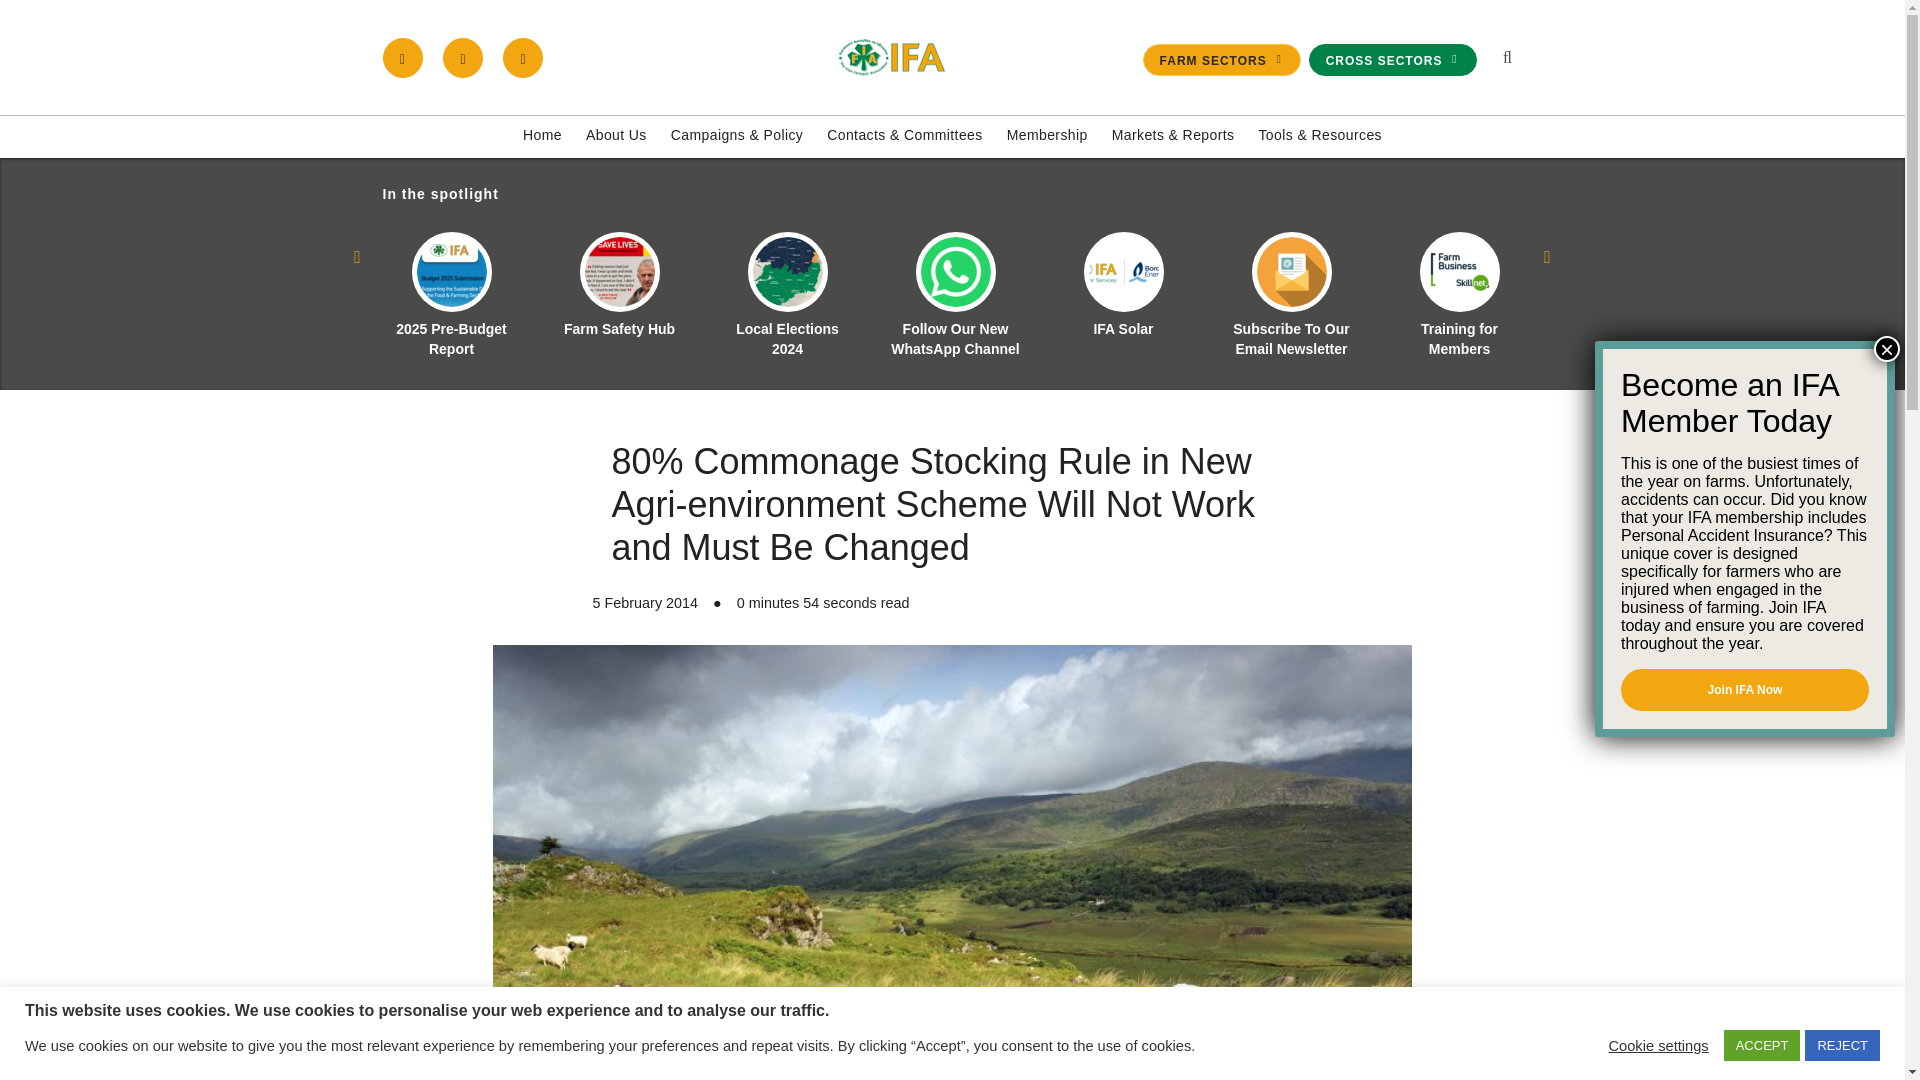  I want to click on Home, so click(542, 136).